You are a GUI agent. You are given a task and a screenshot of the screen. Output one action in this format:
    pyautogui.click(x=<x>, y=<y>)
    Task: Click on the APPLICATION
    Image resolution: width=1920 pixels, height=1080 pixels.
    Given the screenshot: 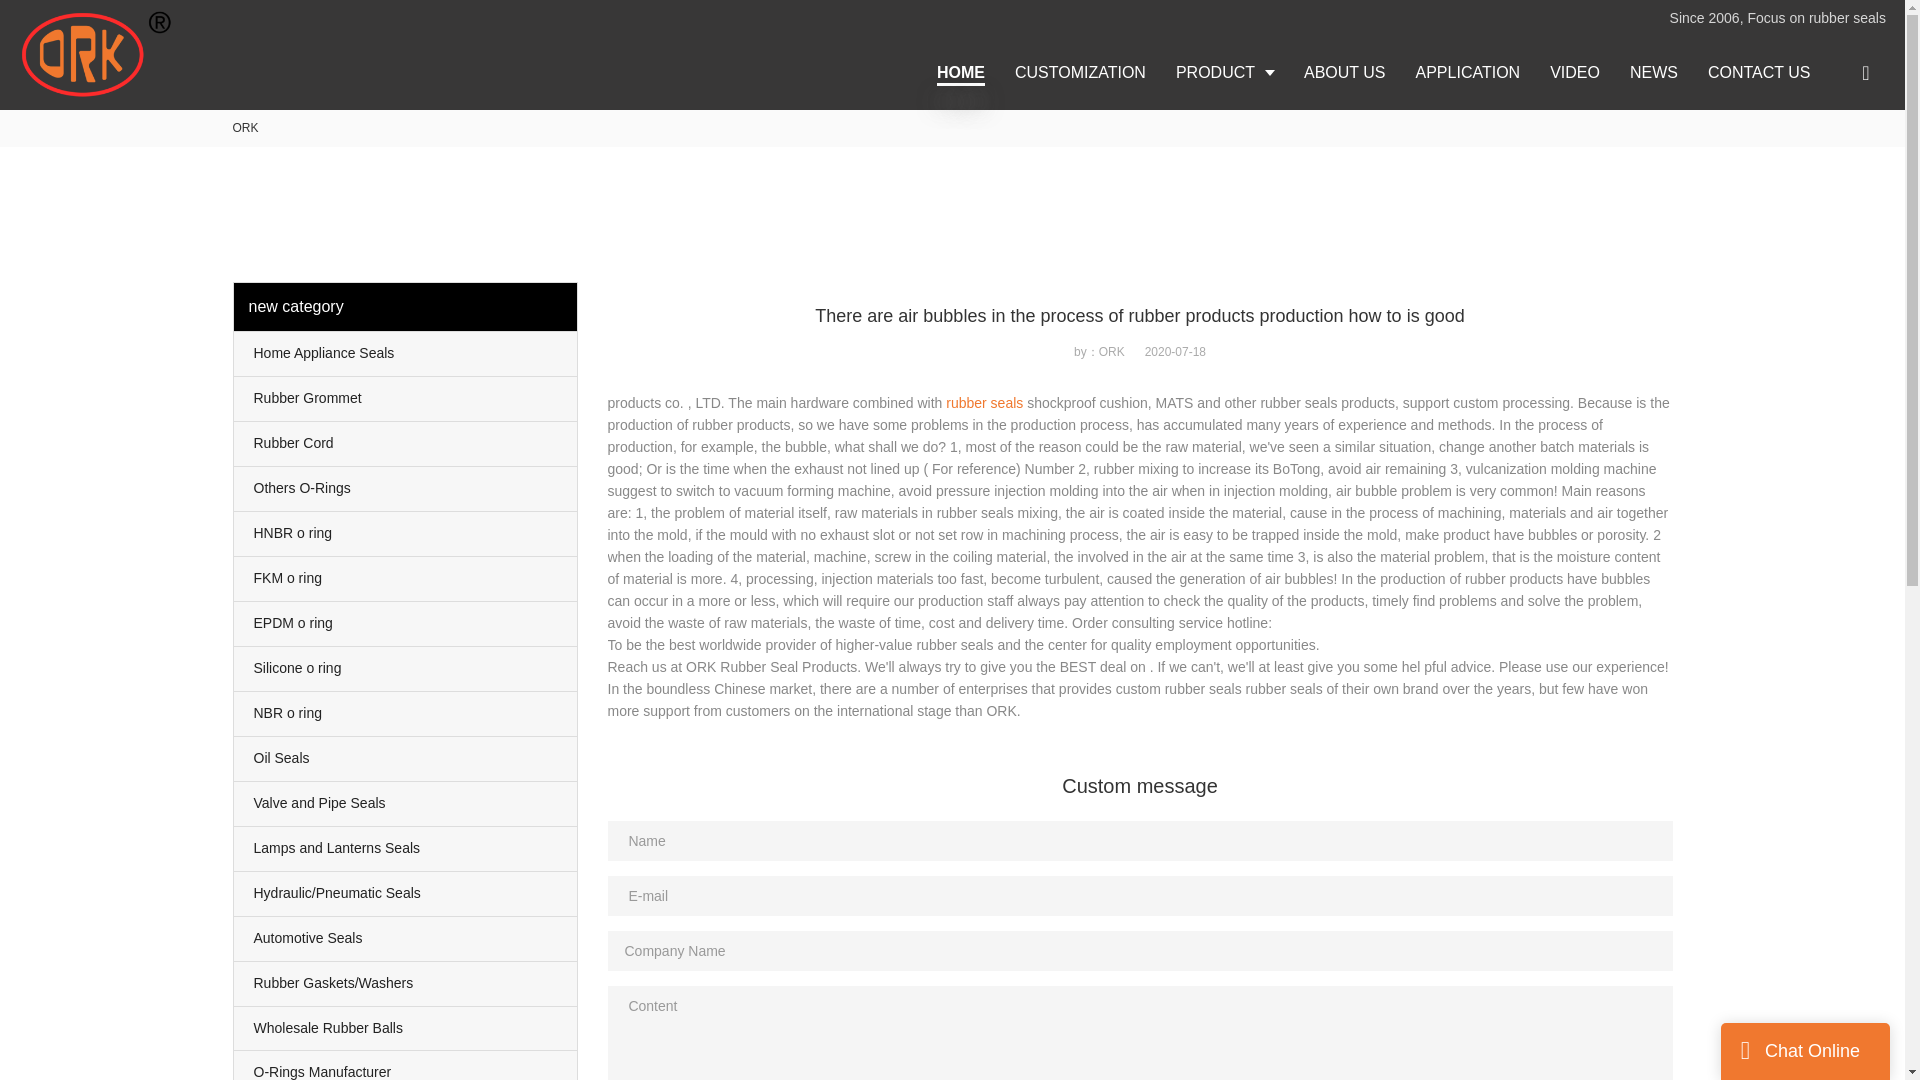 What is the action you would take?
    pyautogui.click(x=1468, y=72)
    